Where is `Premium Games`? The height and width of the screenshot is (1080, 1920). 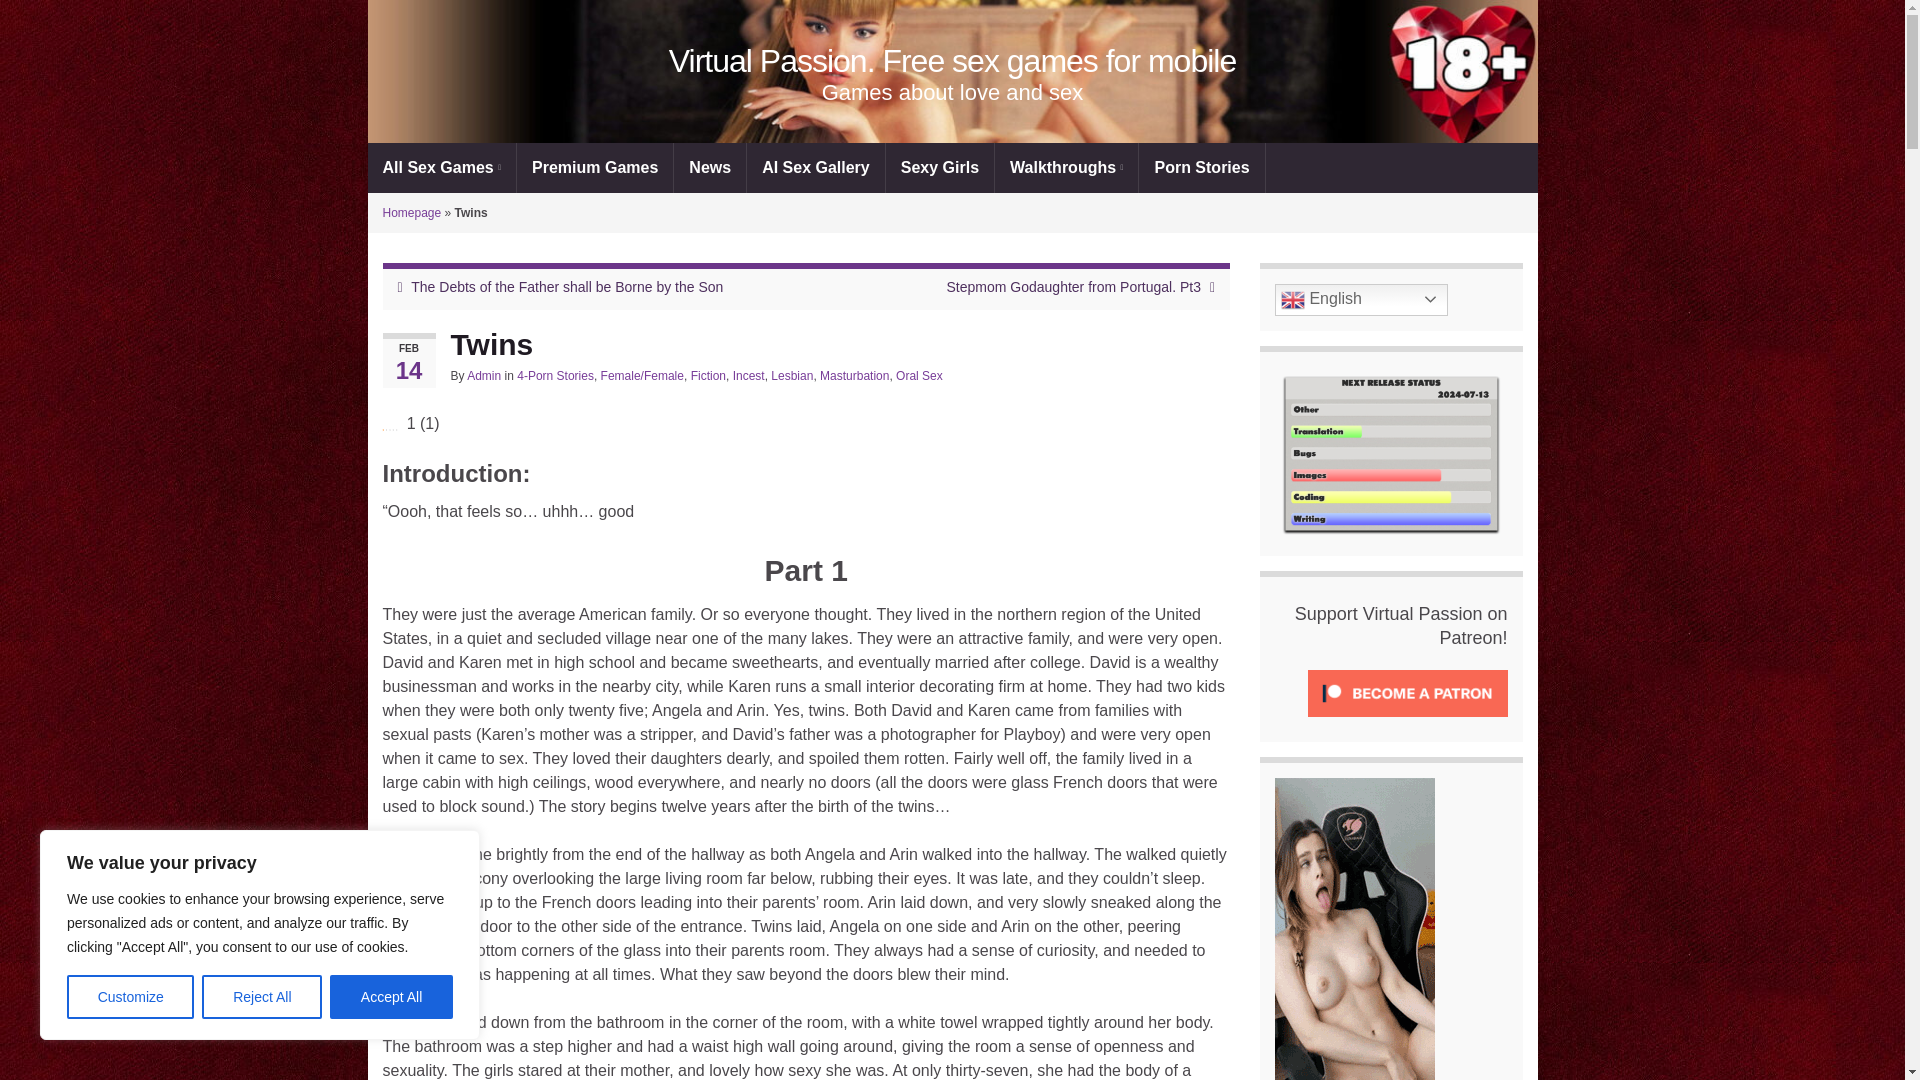 Premium Games is located at coordinates (594, 168).